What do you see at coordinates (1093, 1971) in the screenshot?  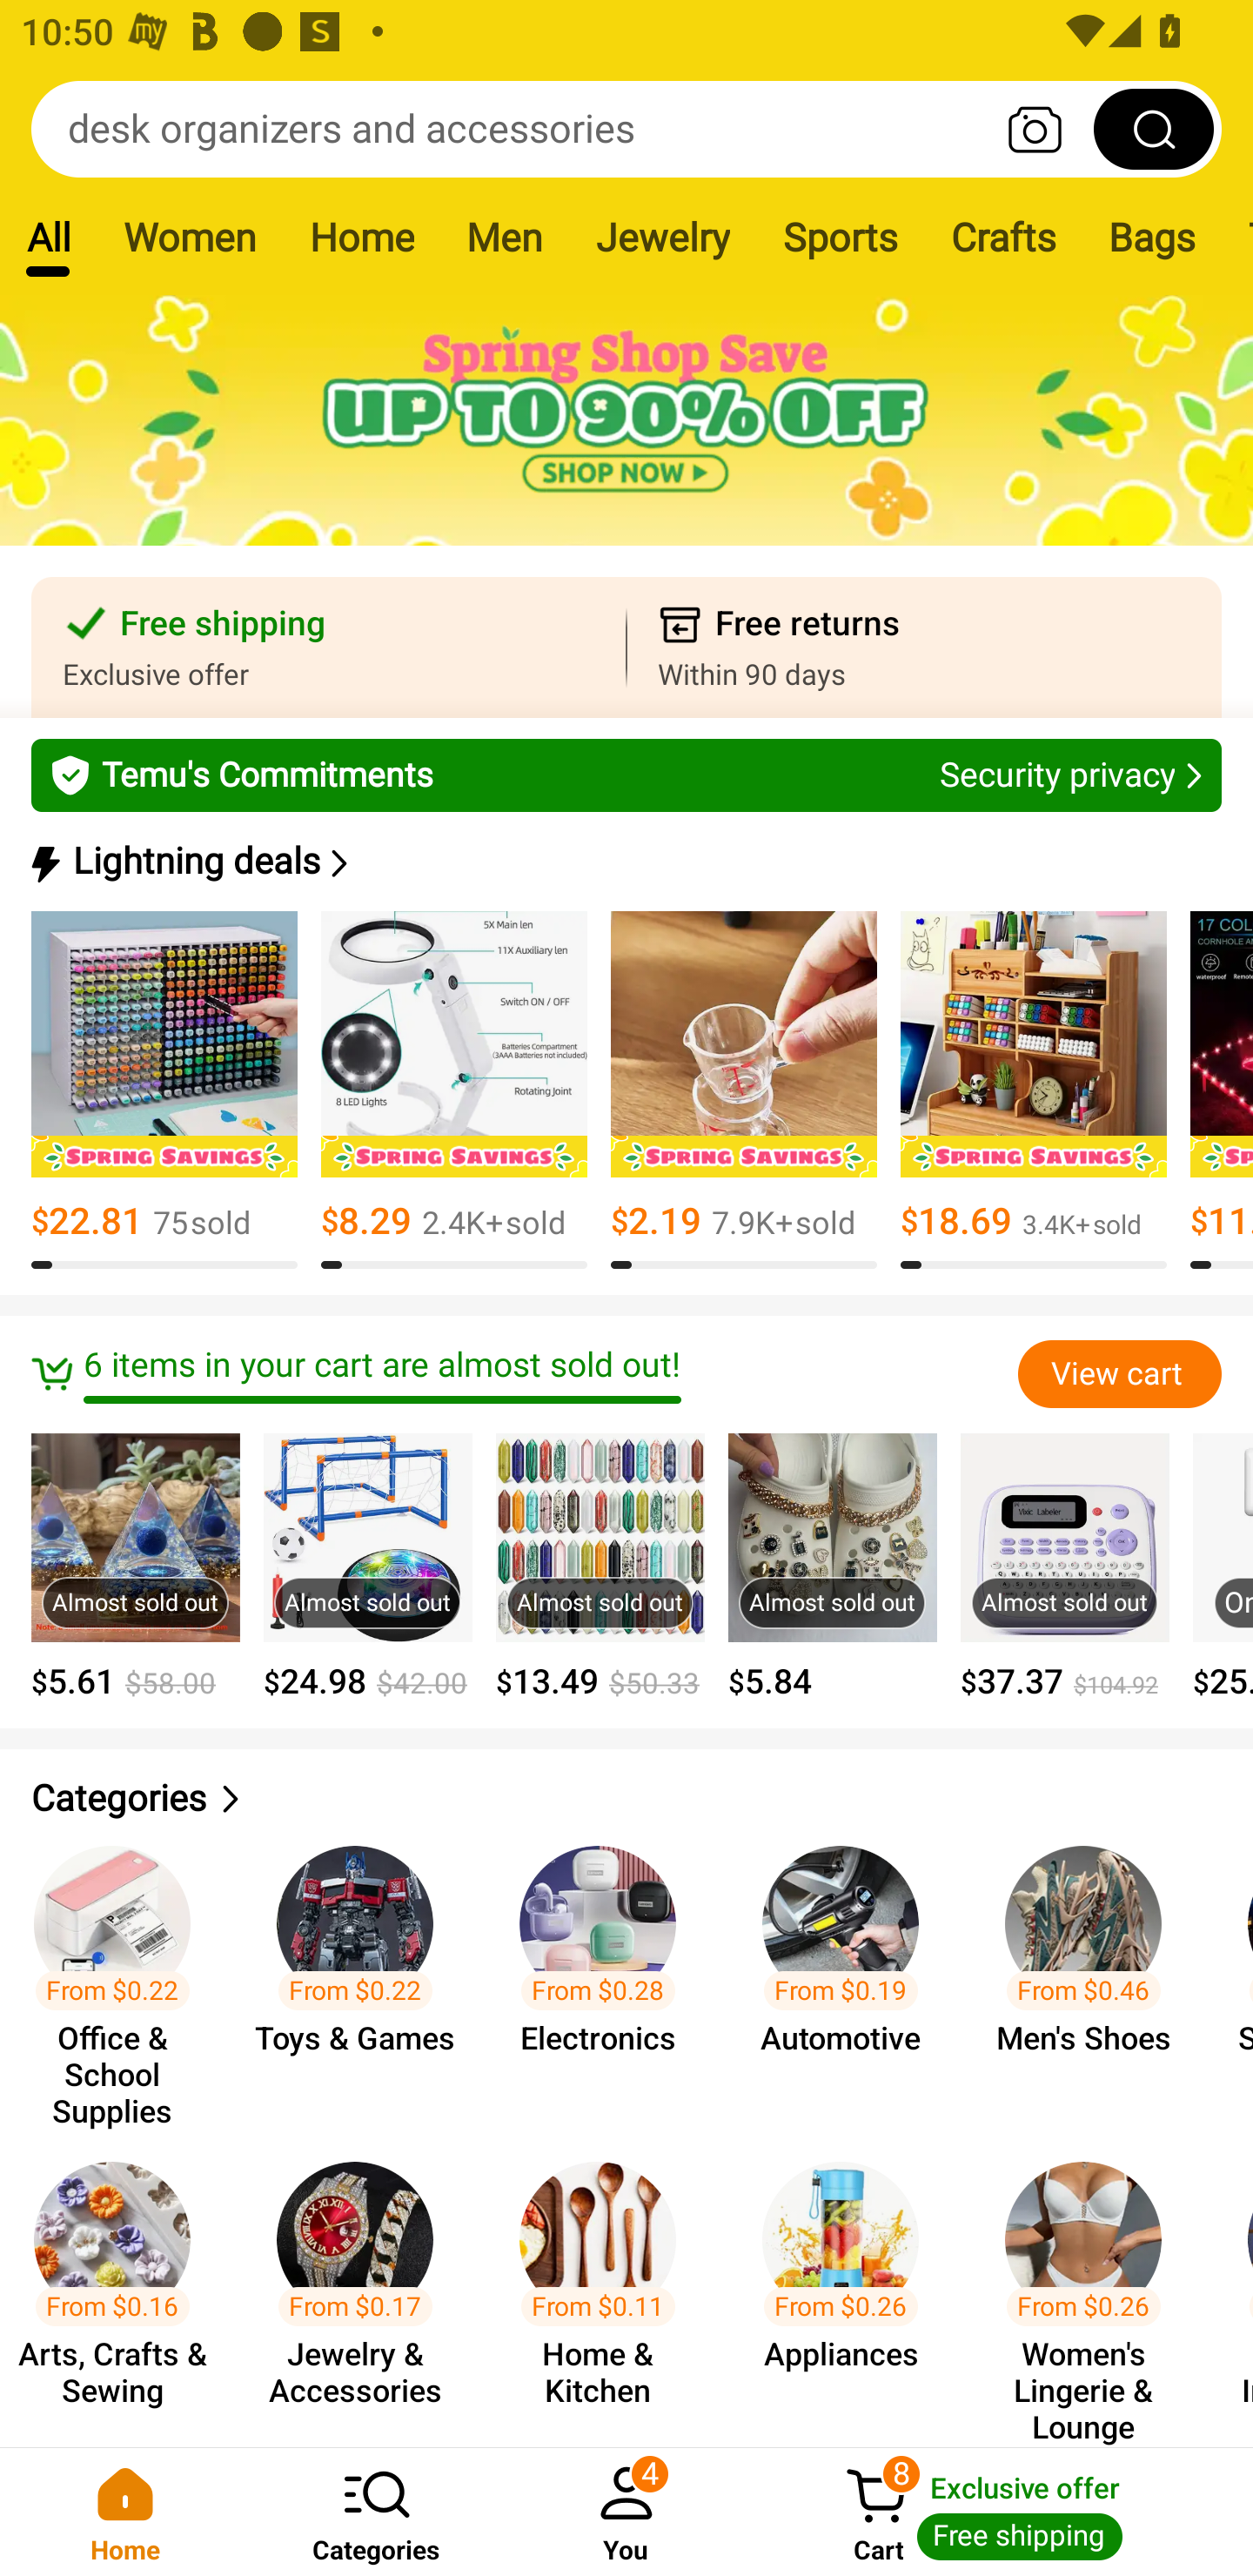 I see `From $0.46 Men's Shoes` at bounding box center [1093, 1971].